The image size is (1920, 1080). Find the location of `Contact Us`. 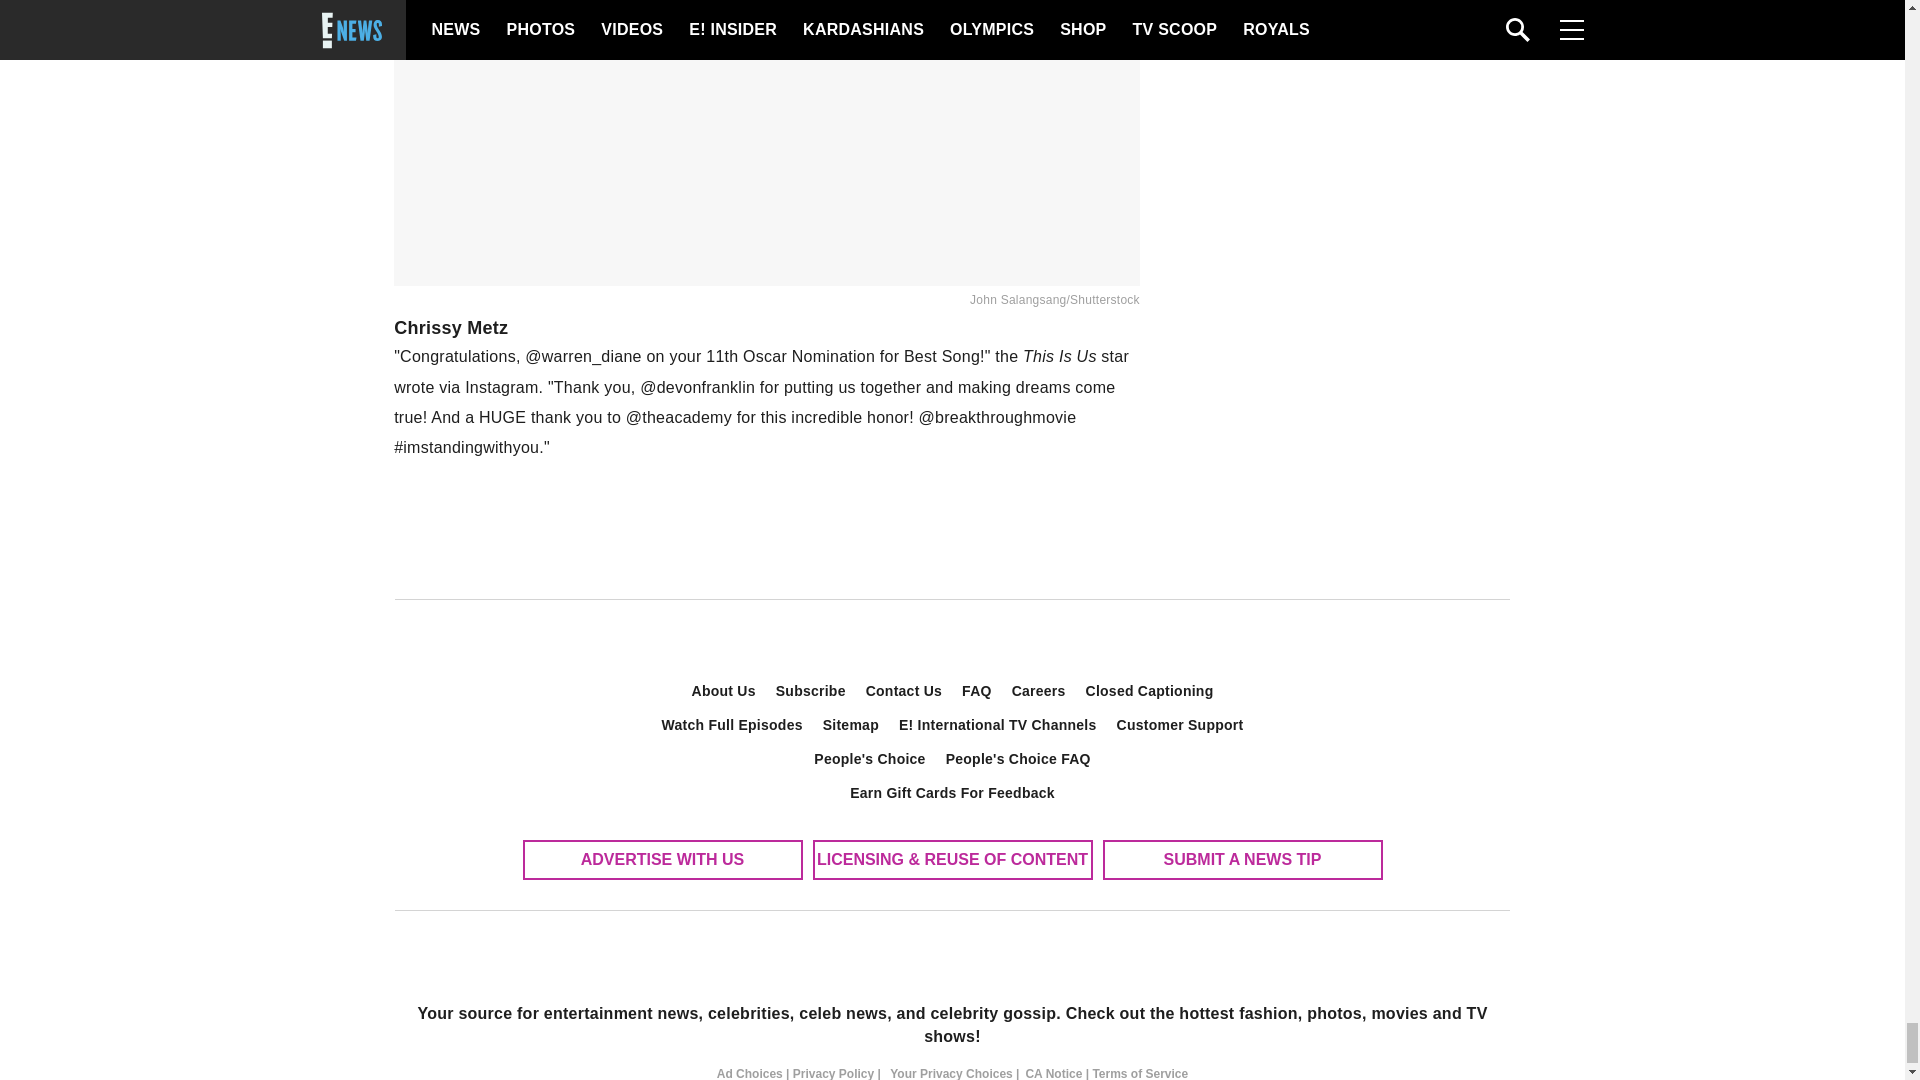

Contact Us is located at coordinates (904, 690).